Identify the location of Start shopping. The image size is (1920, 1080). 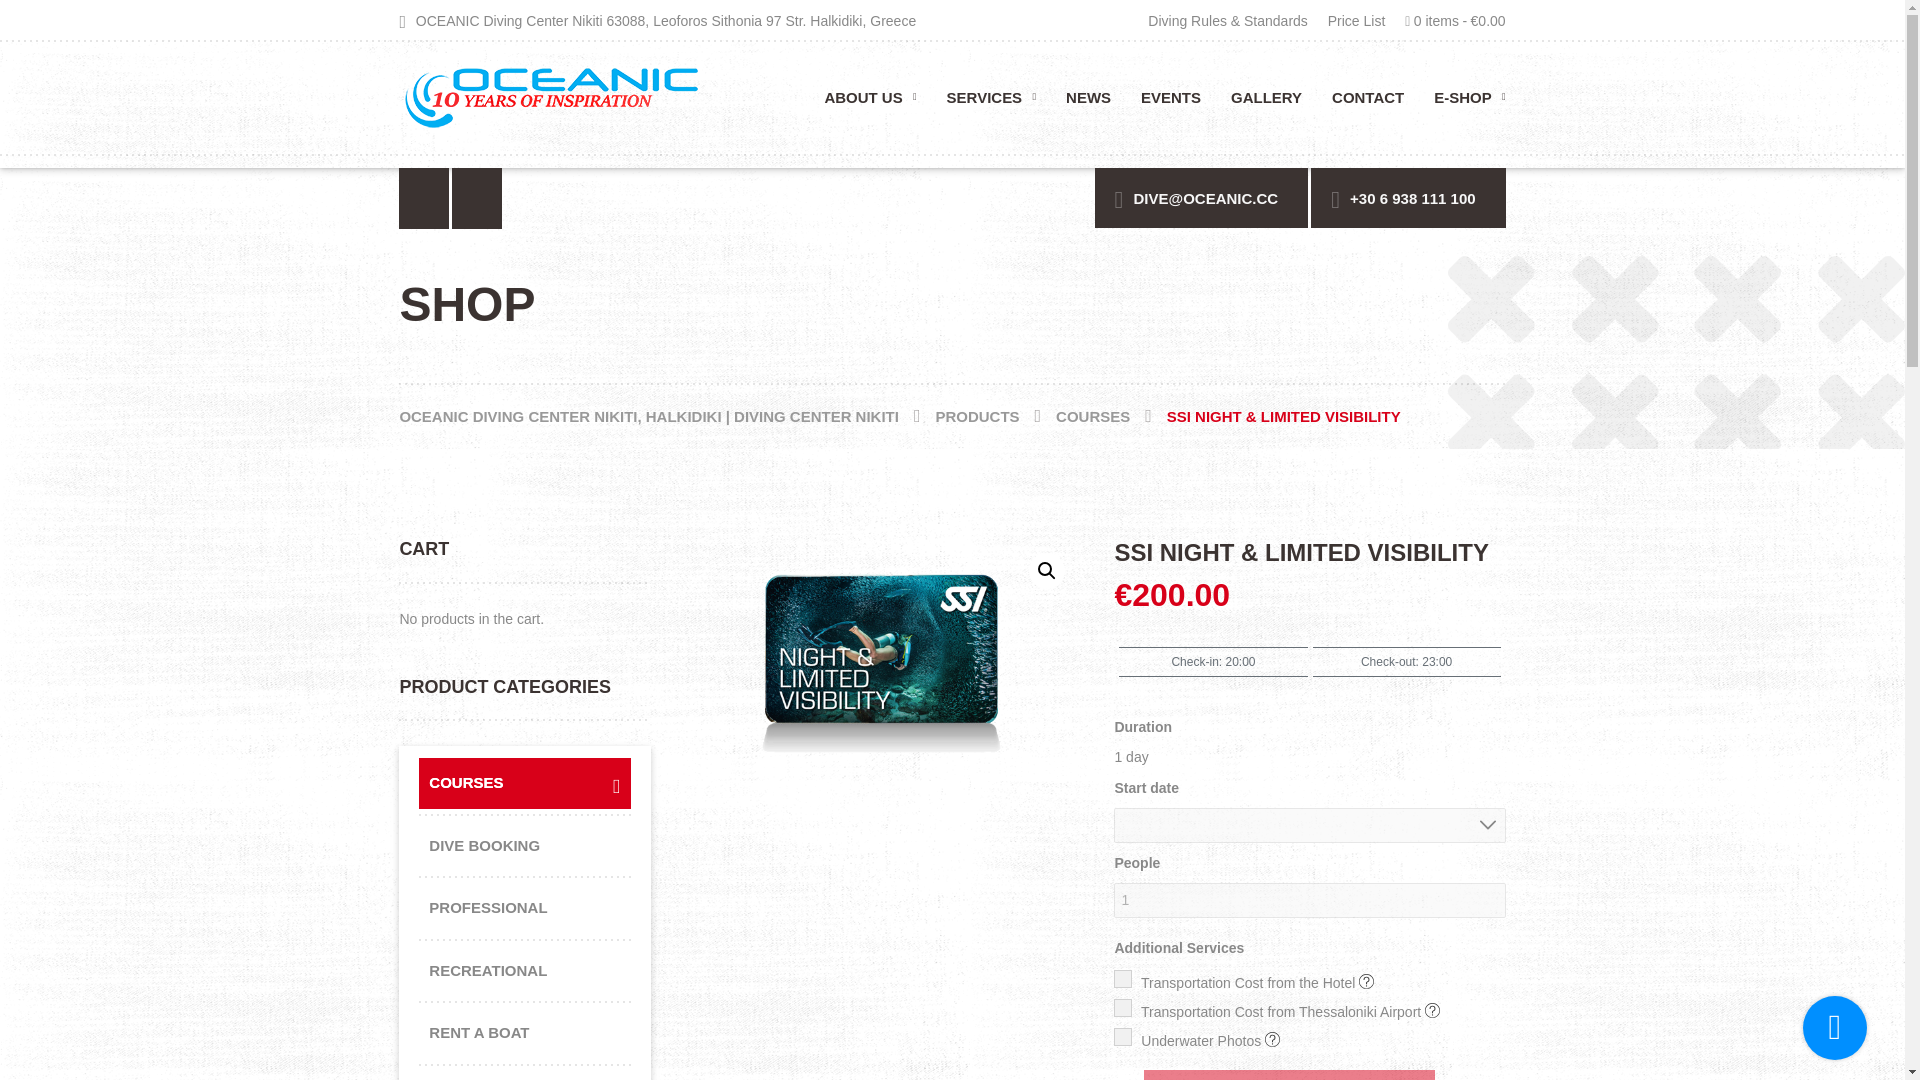
(1451, 20).